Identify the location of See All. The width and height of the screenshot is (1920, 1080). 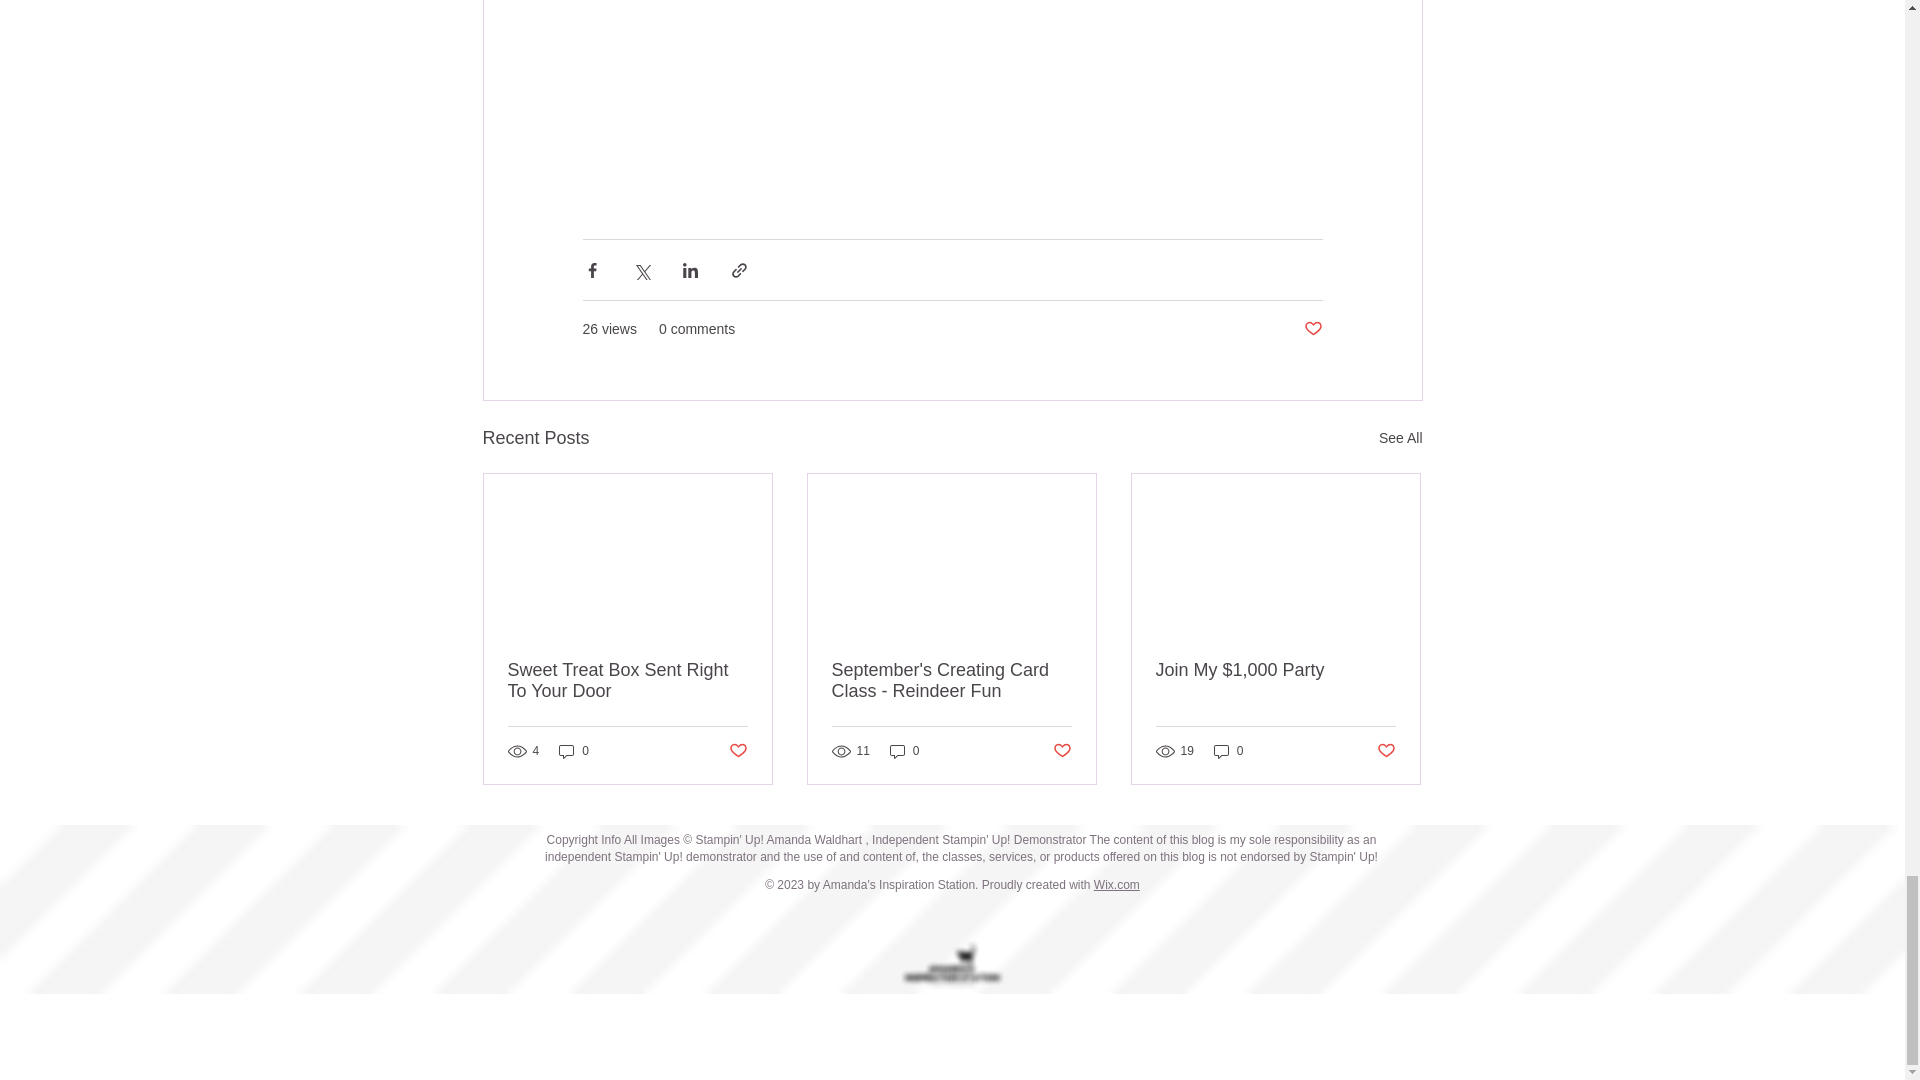
(1400, 438).